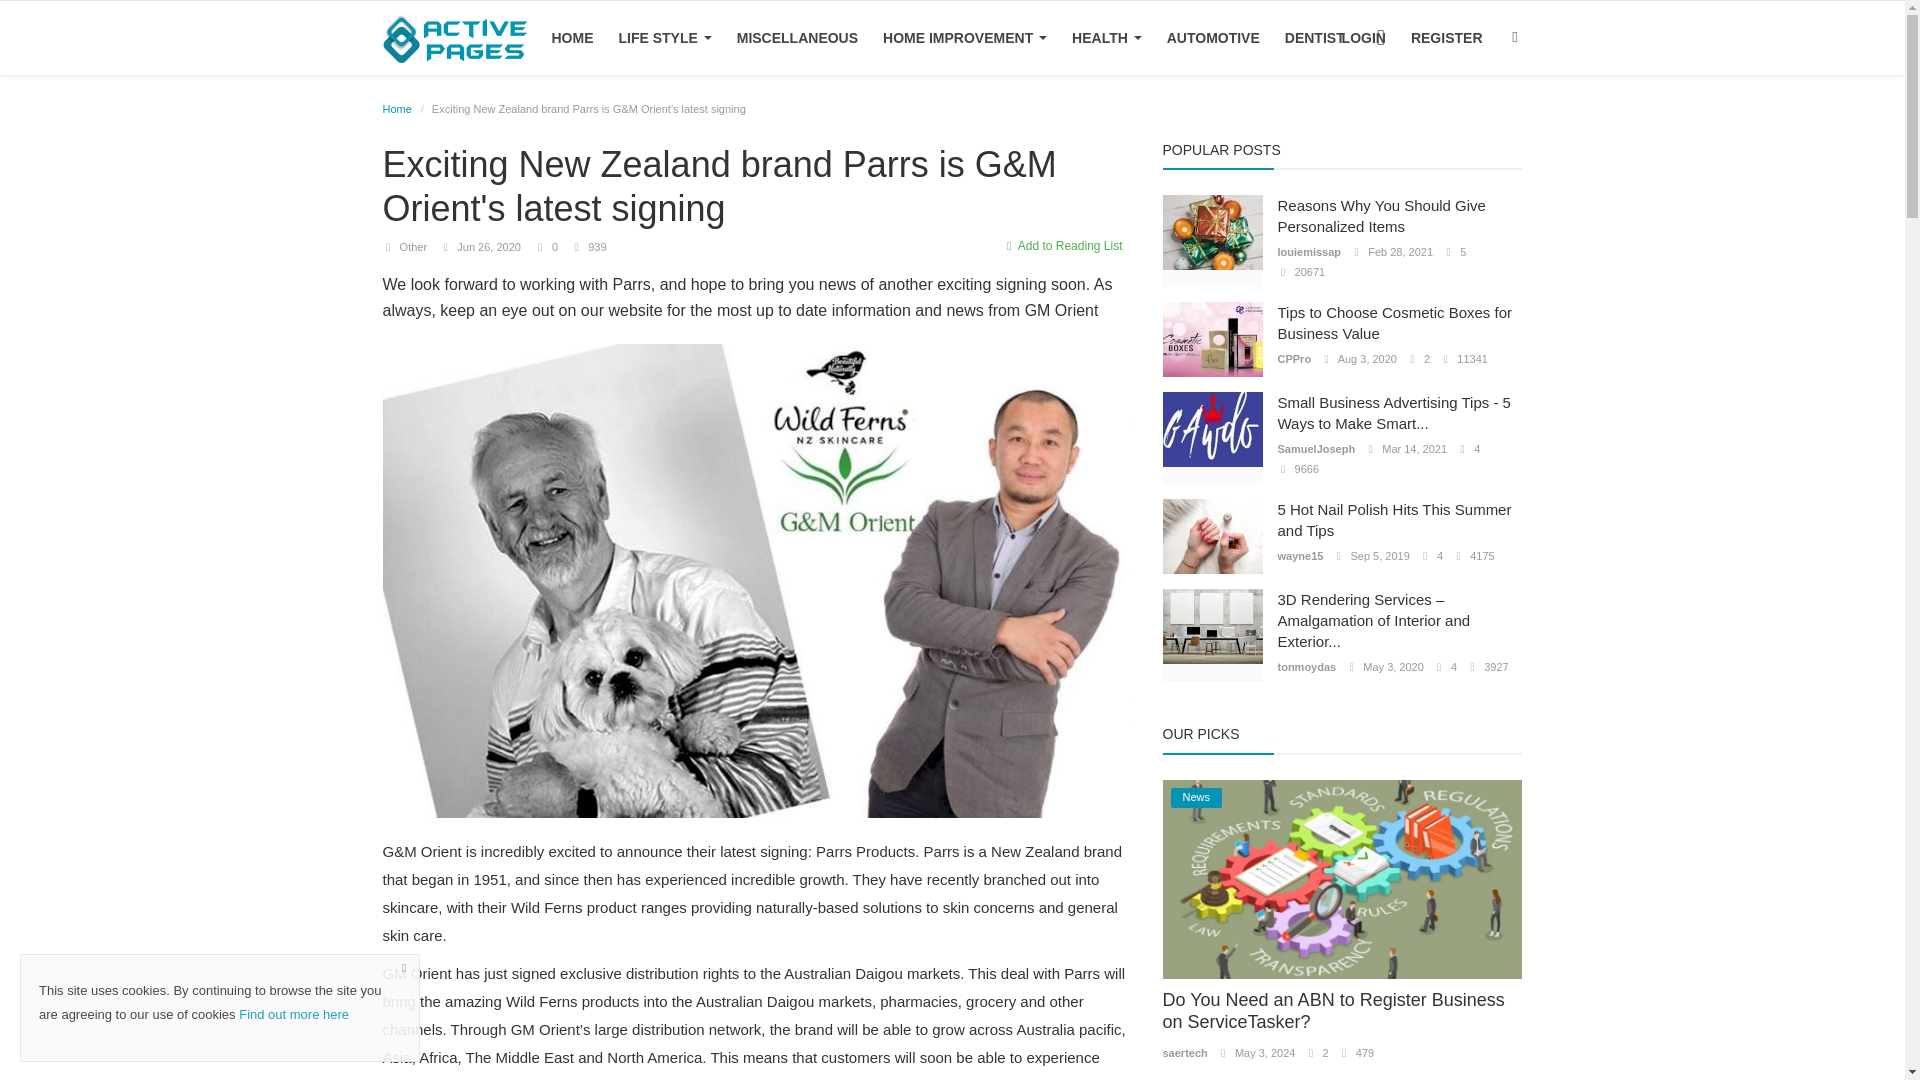  I want to click on AUTOMOTIVE, so click(1213, 38).